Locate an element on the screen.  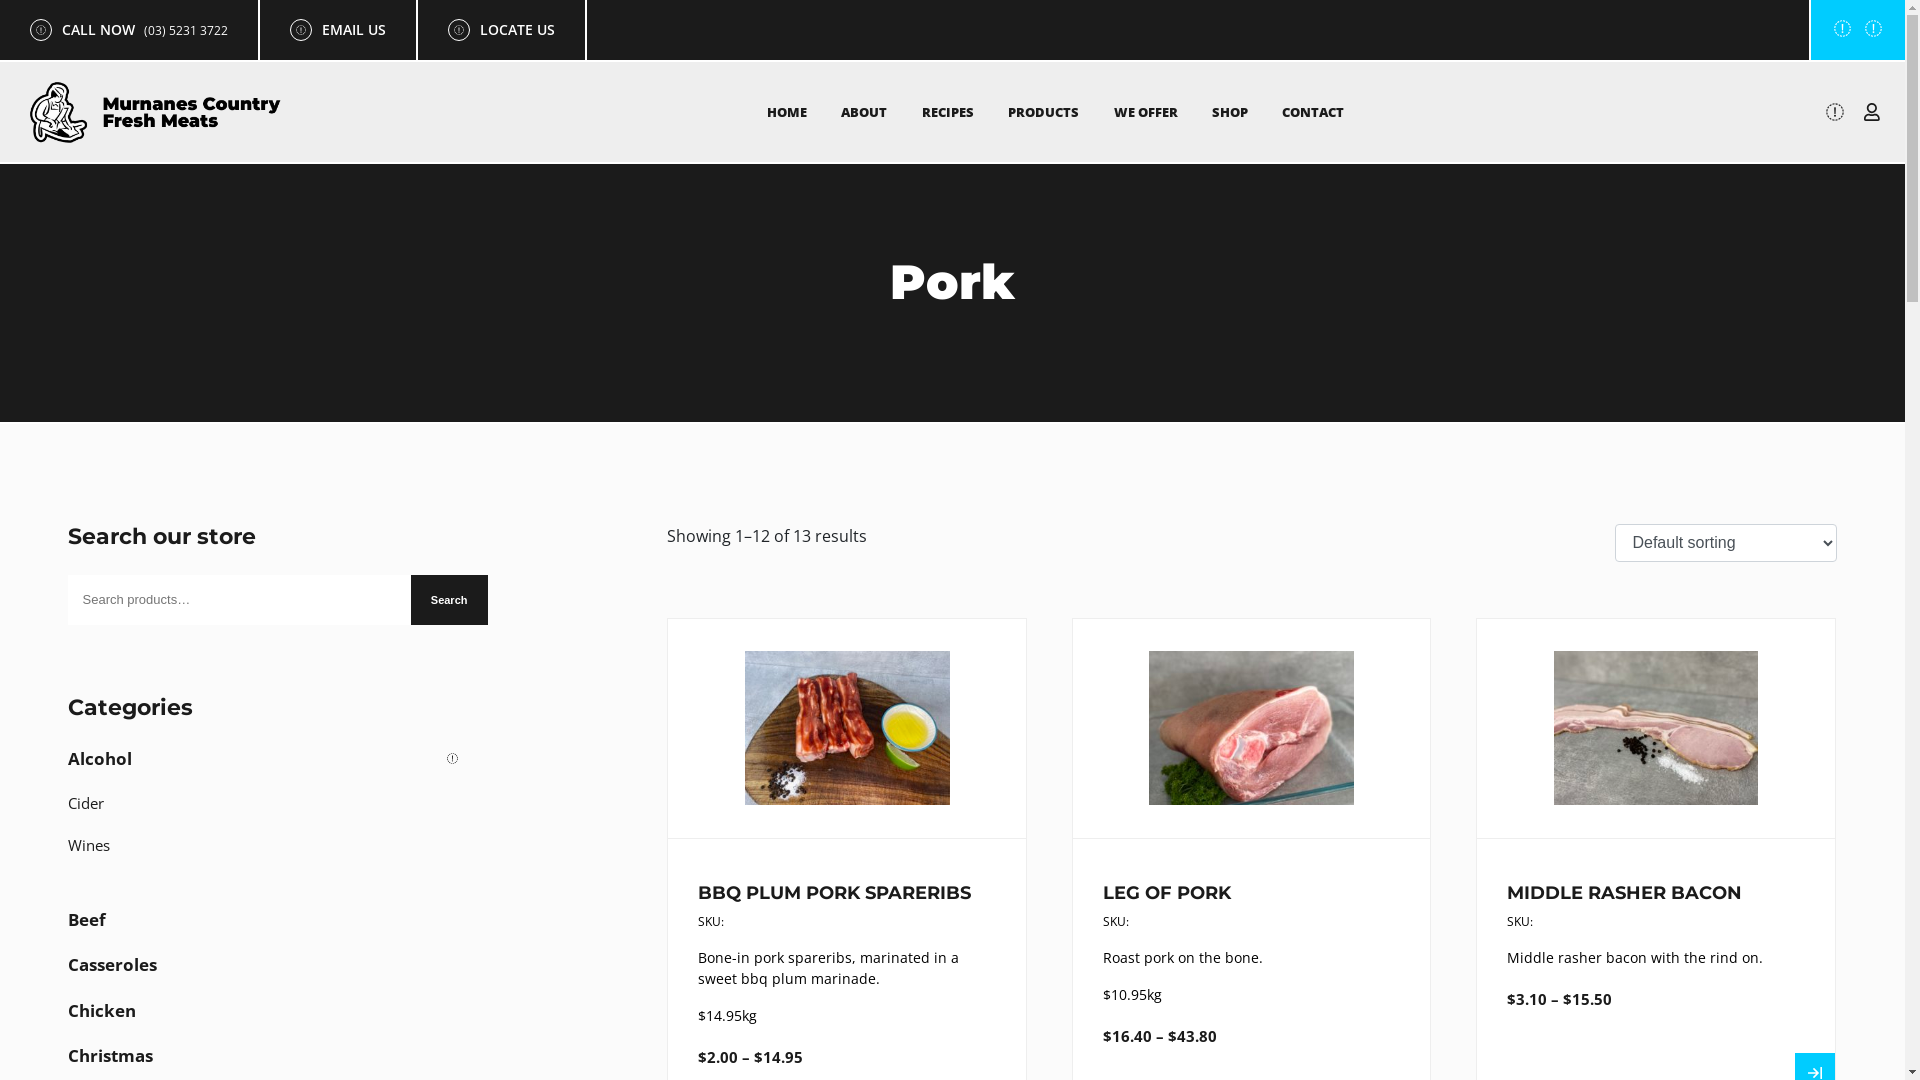
Search is located at coordinates (450, 600).